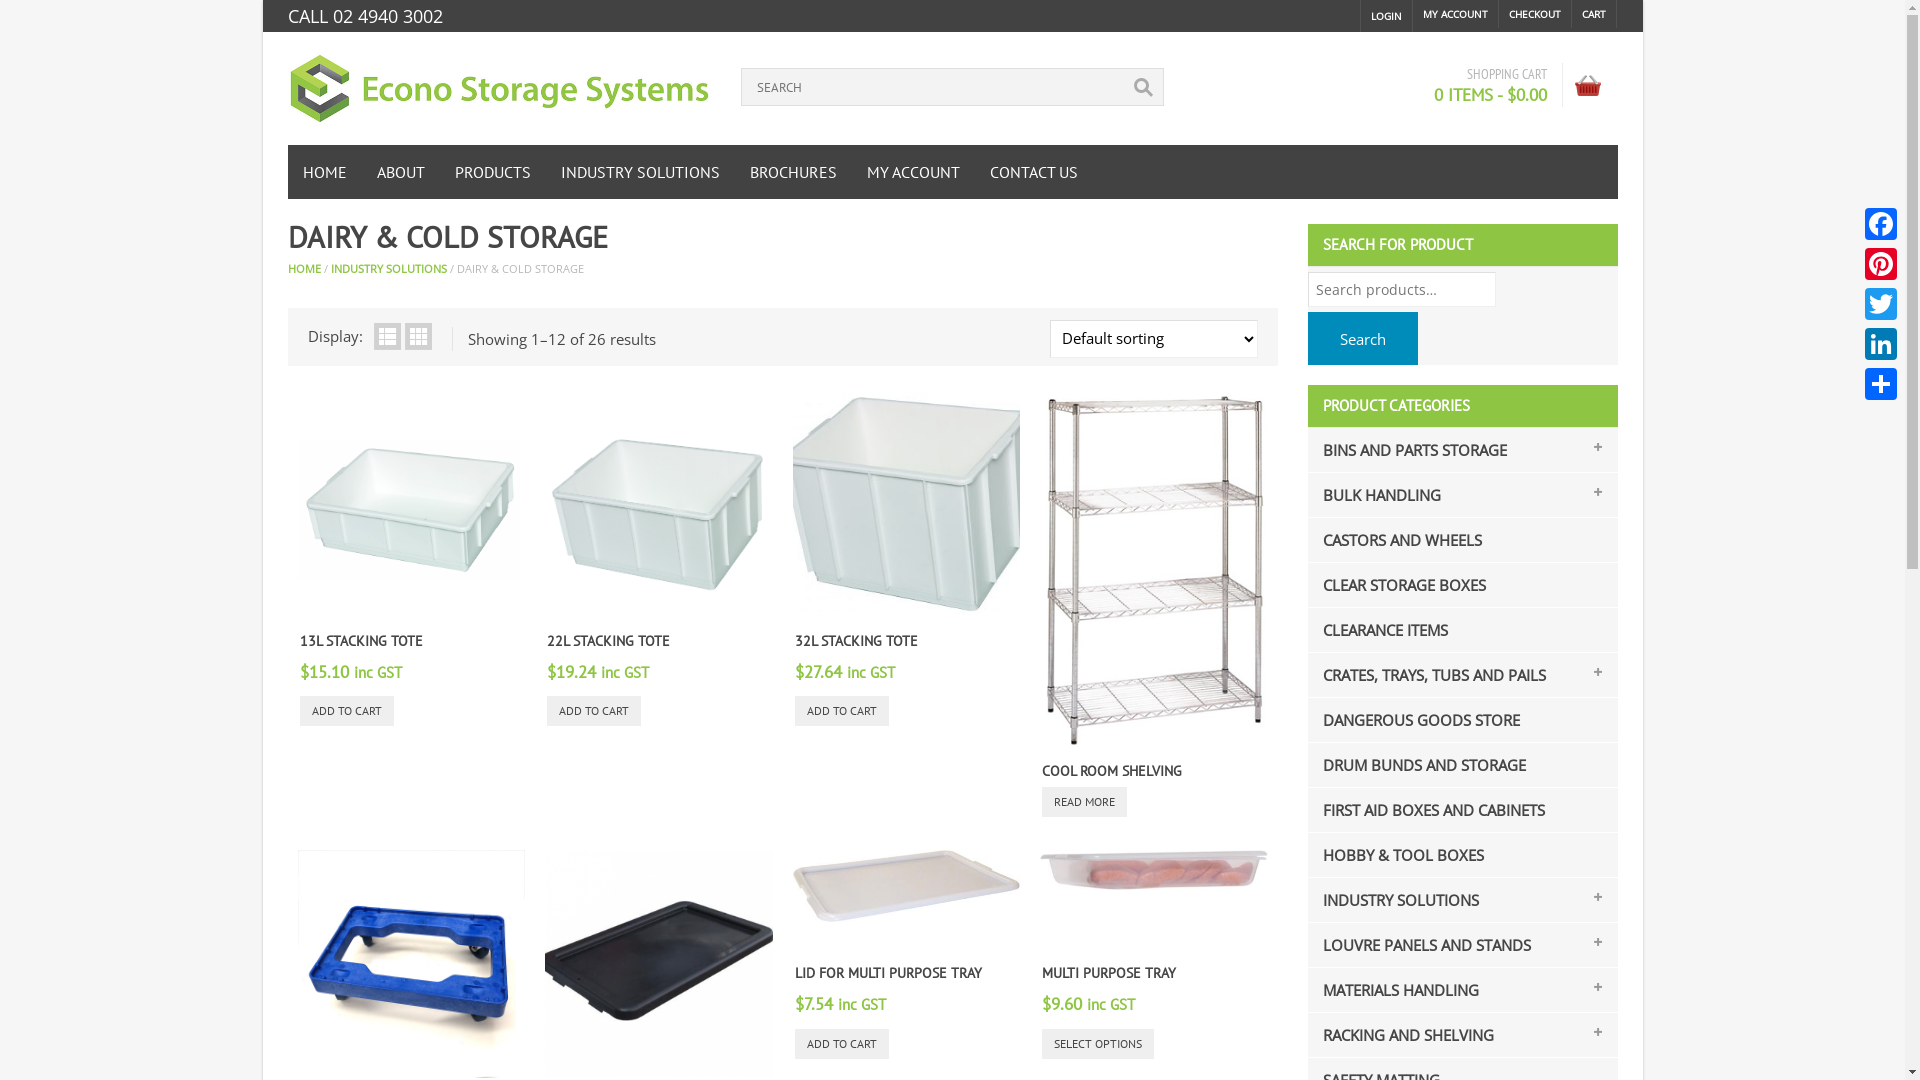  Describe the element at coordinates (1881, 344) in the screenshot. I see `LinkedIn` at that location.